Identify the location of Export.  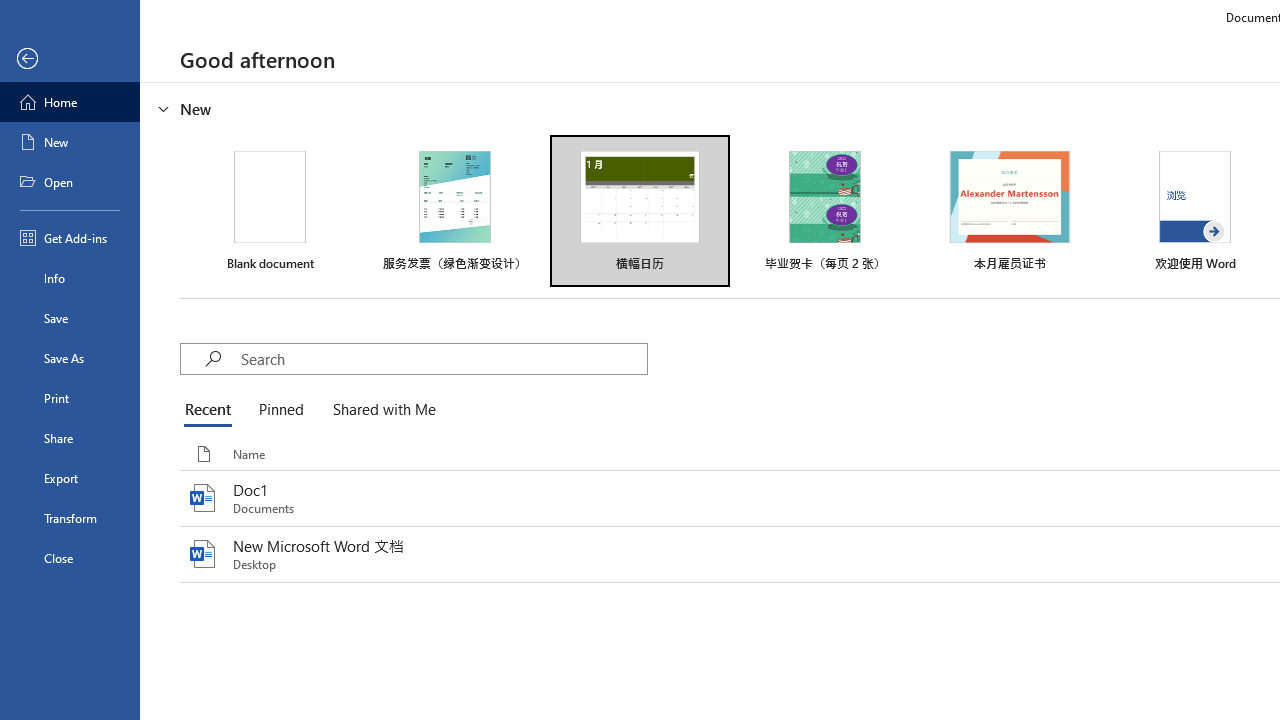
(70, 478).